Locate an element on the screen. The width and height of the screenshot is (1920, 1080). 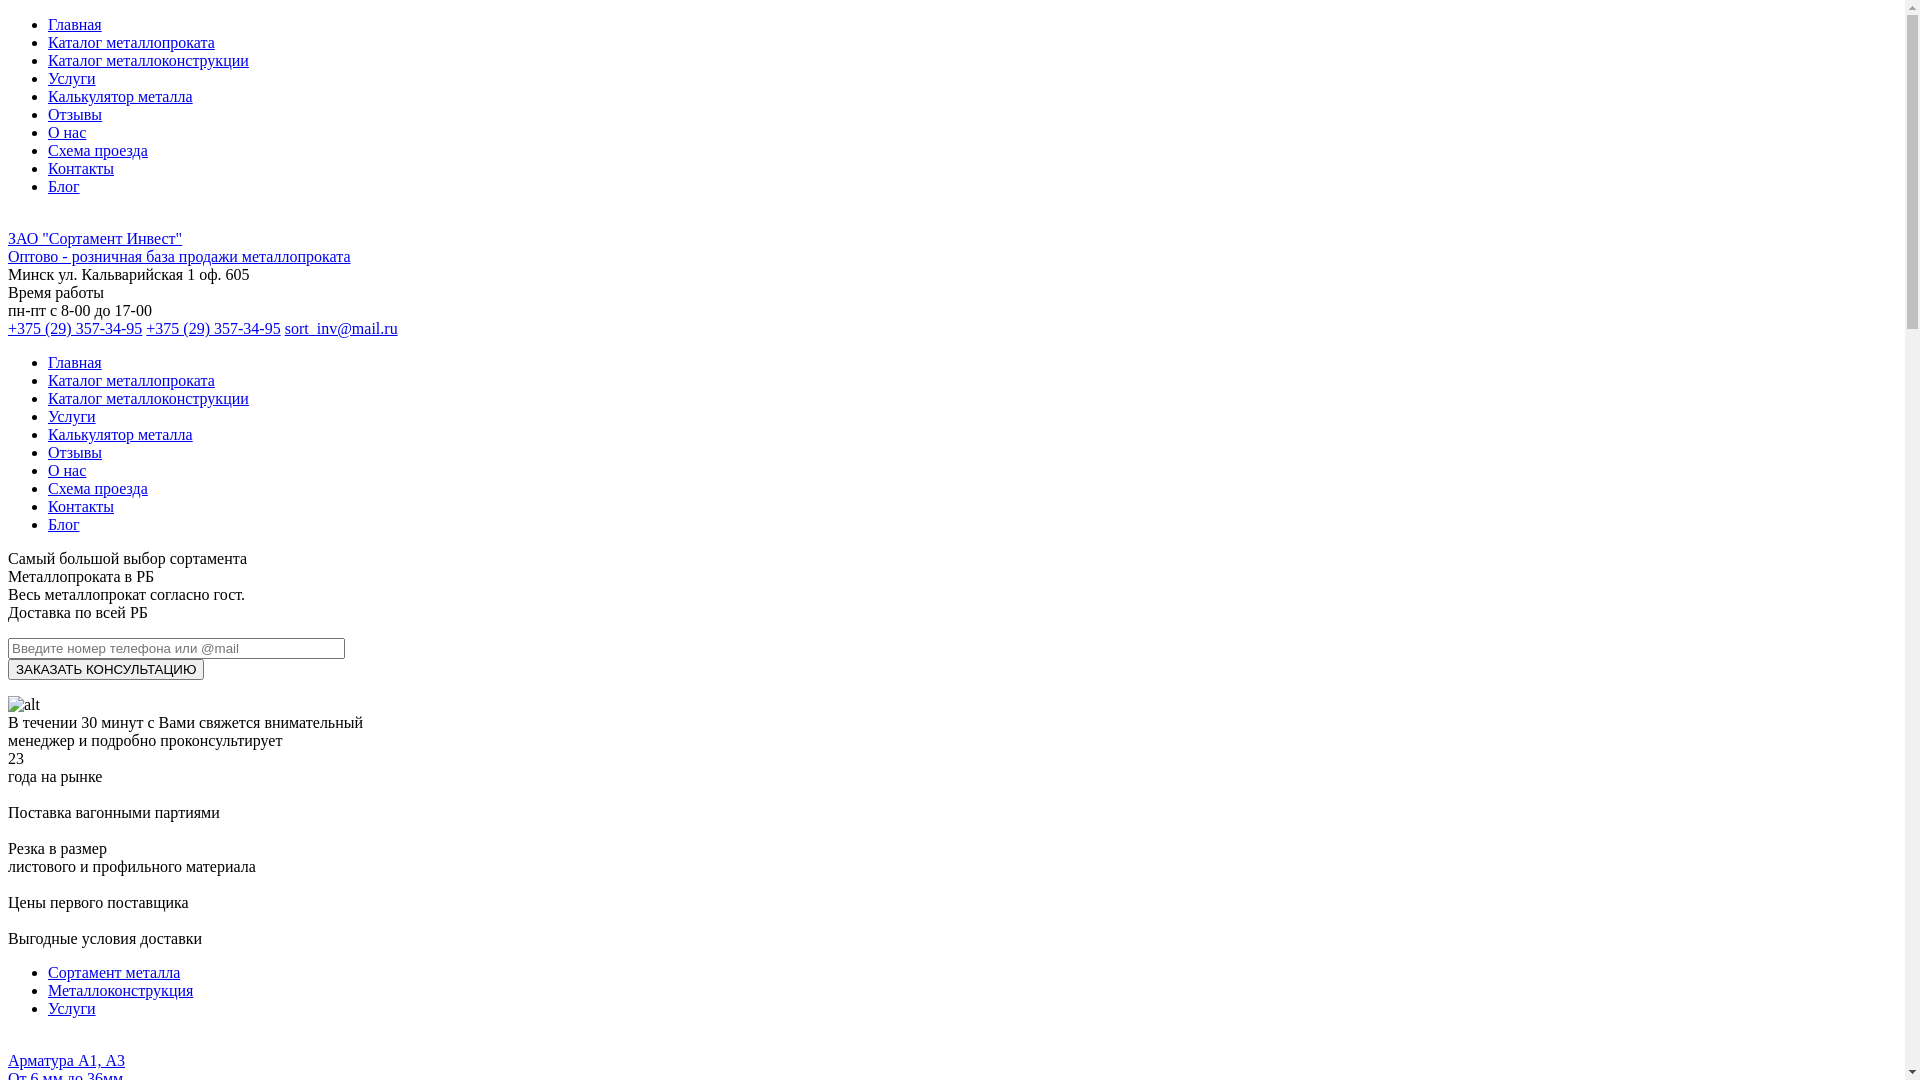
+375 (29) 357-34-95 is located at coordinates (213, 328).